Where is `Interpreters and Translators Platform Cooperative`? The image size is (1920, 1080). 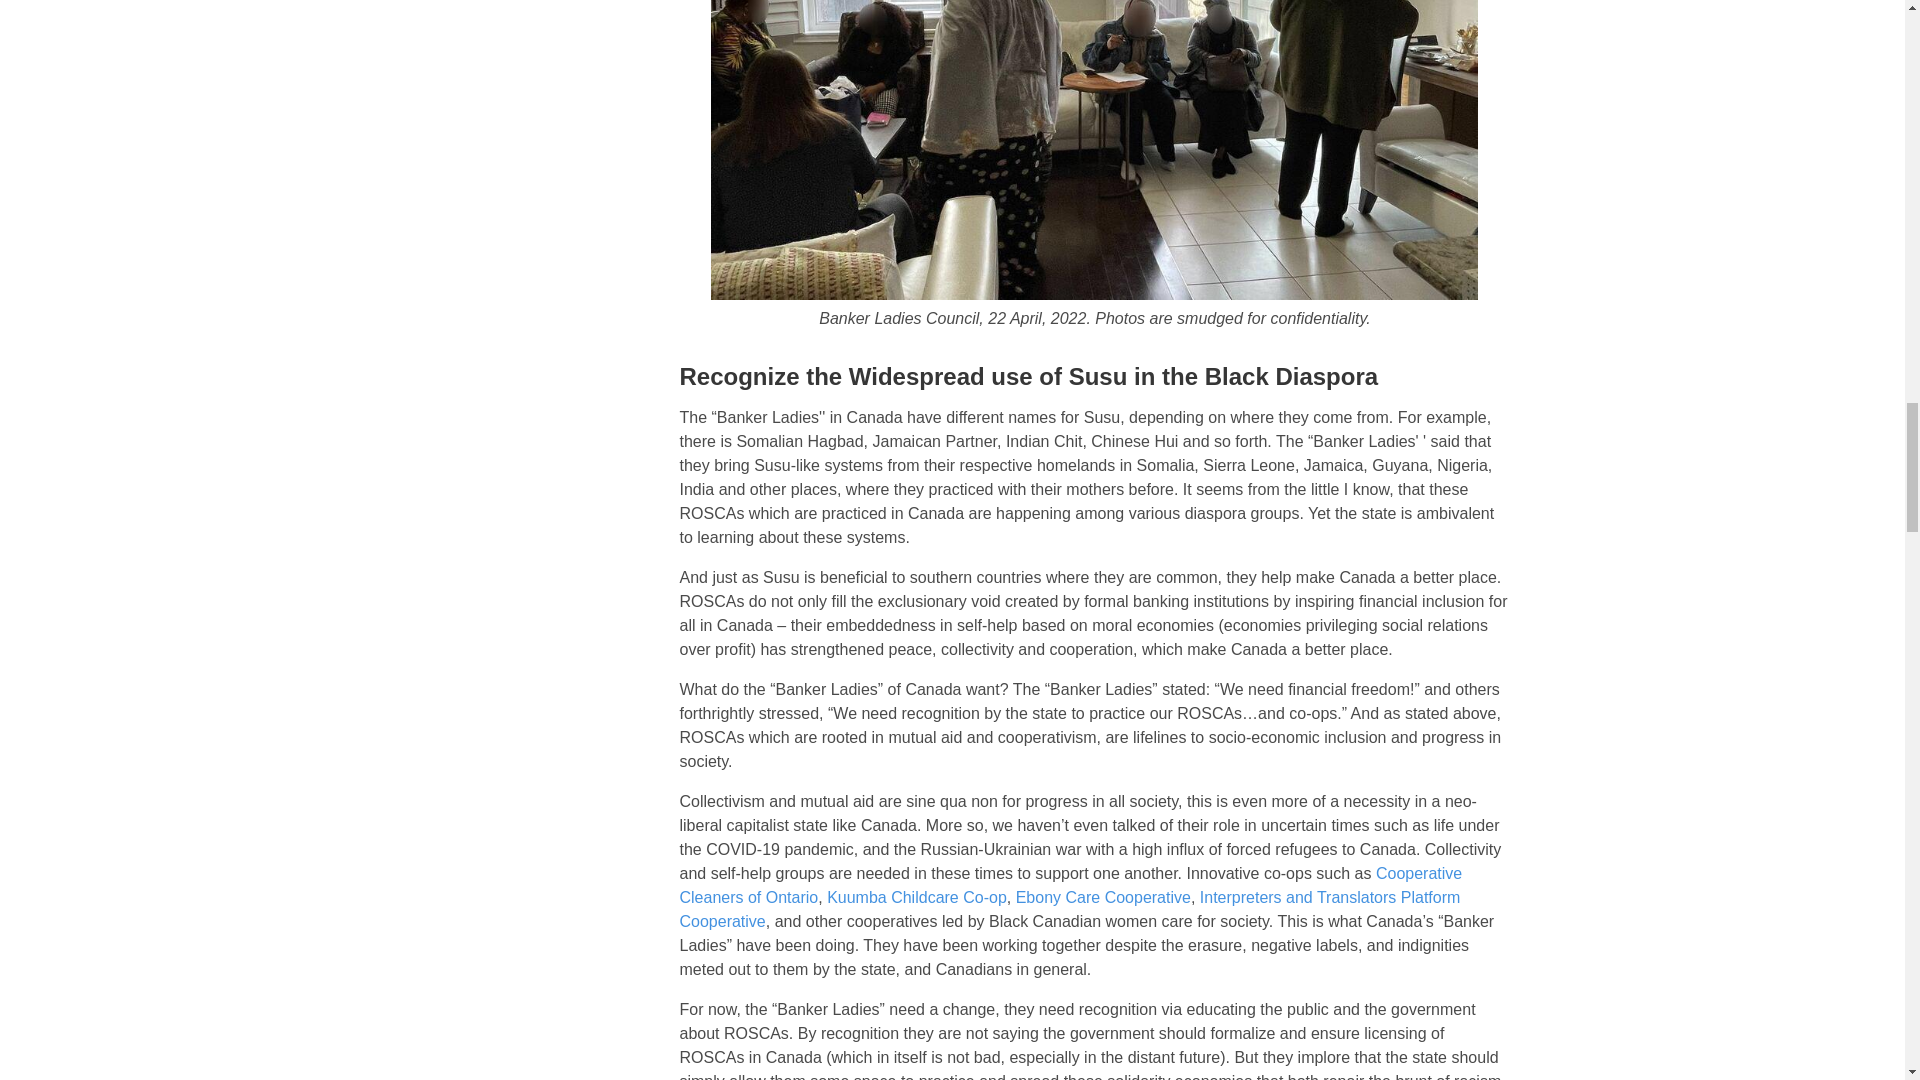 Interpreters and Translators Platform Cooperative is located at coordinates (1069, 908).